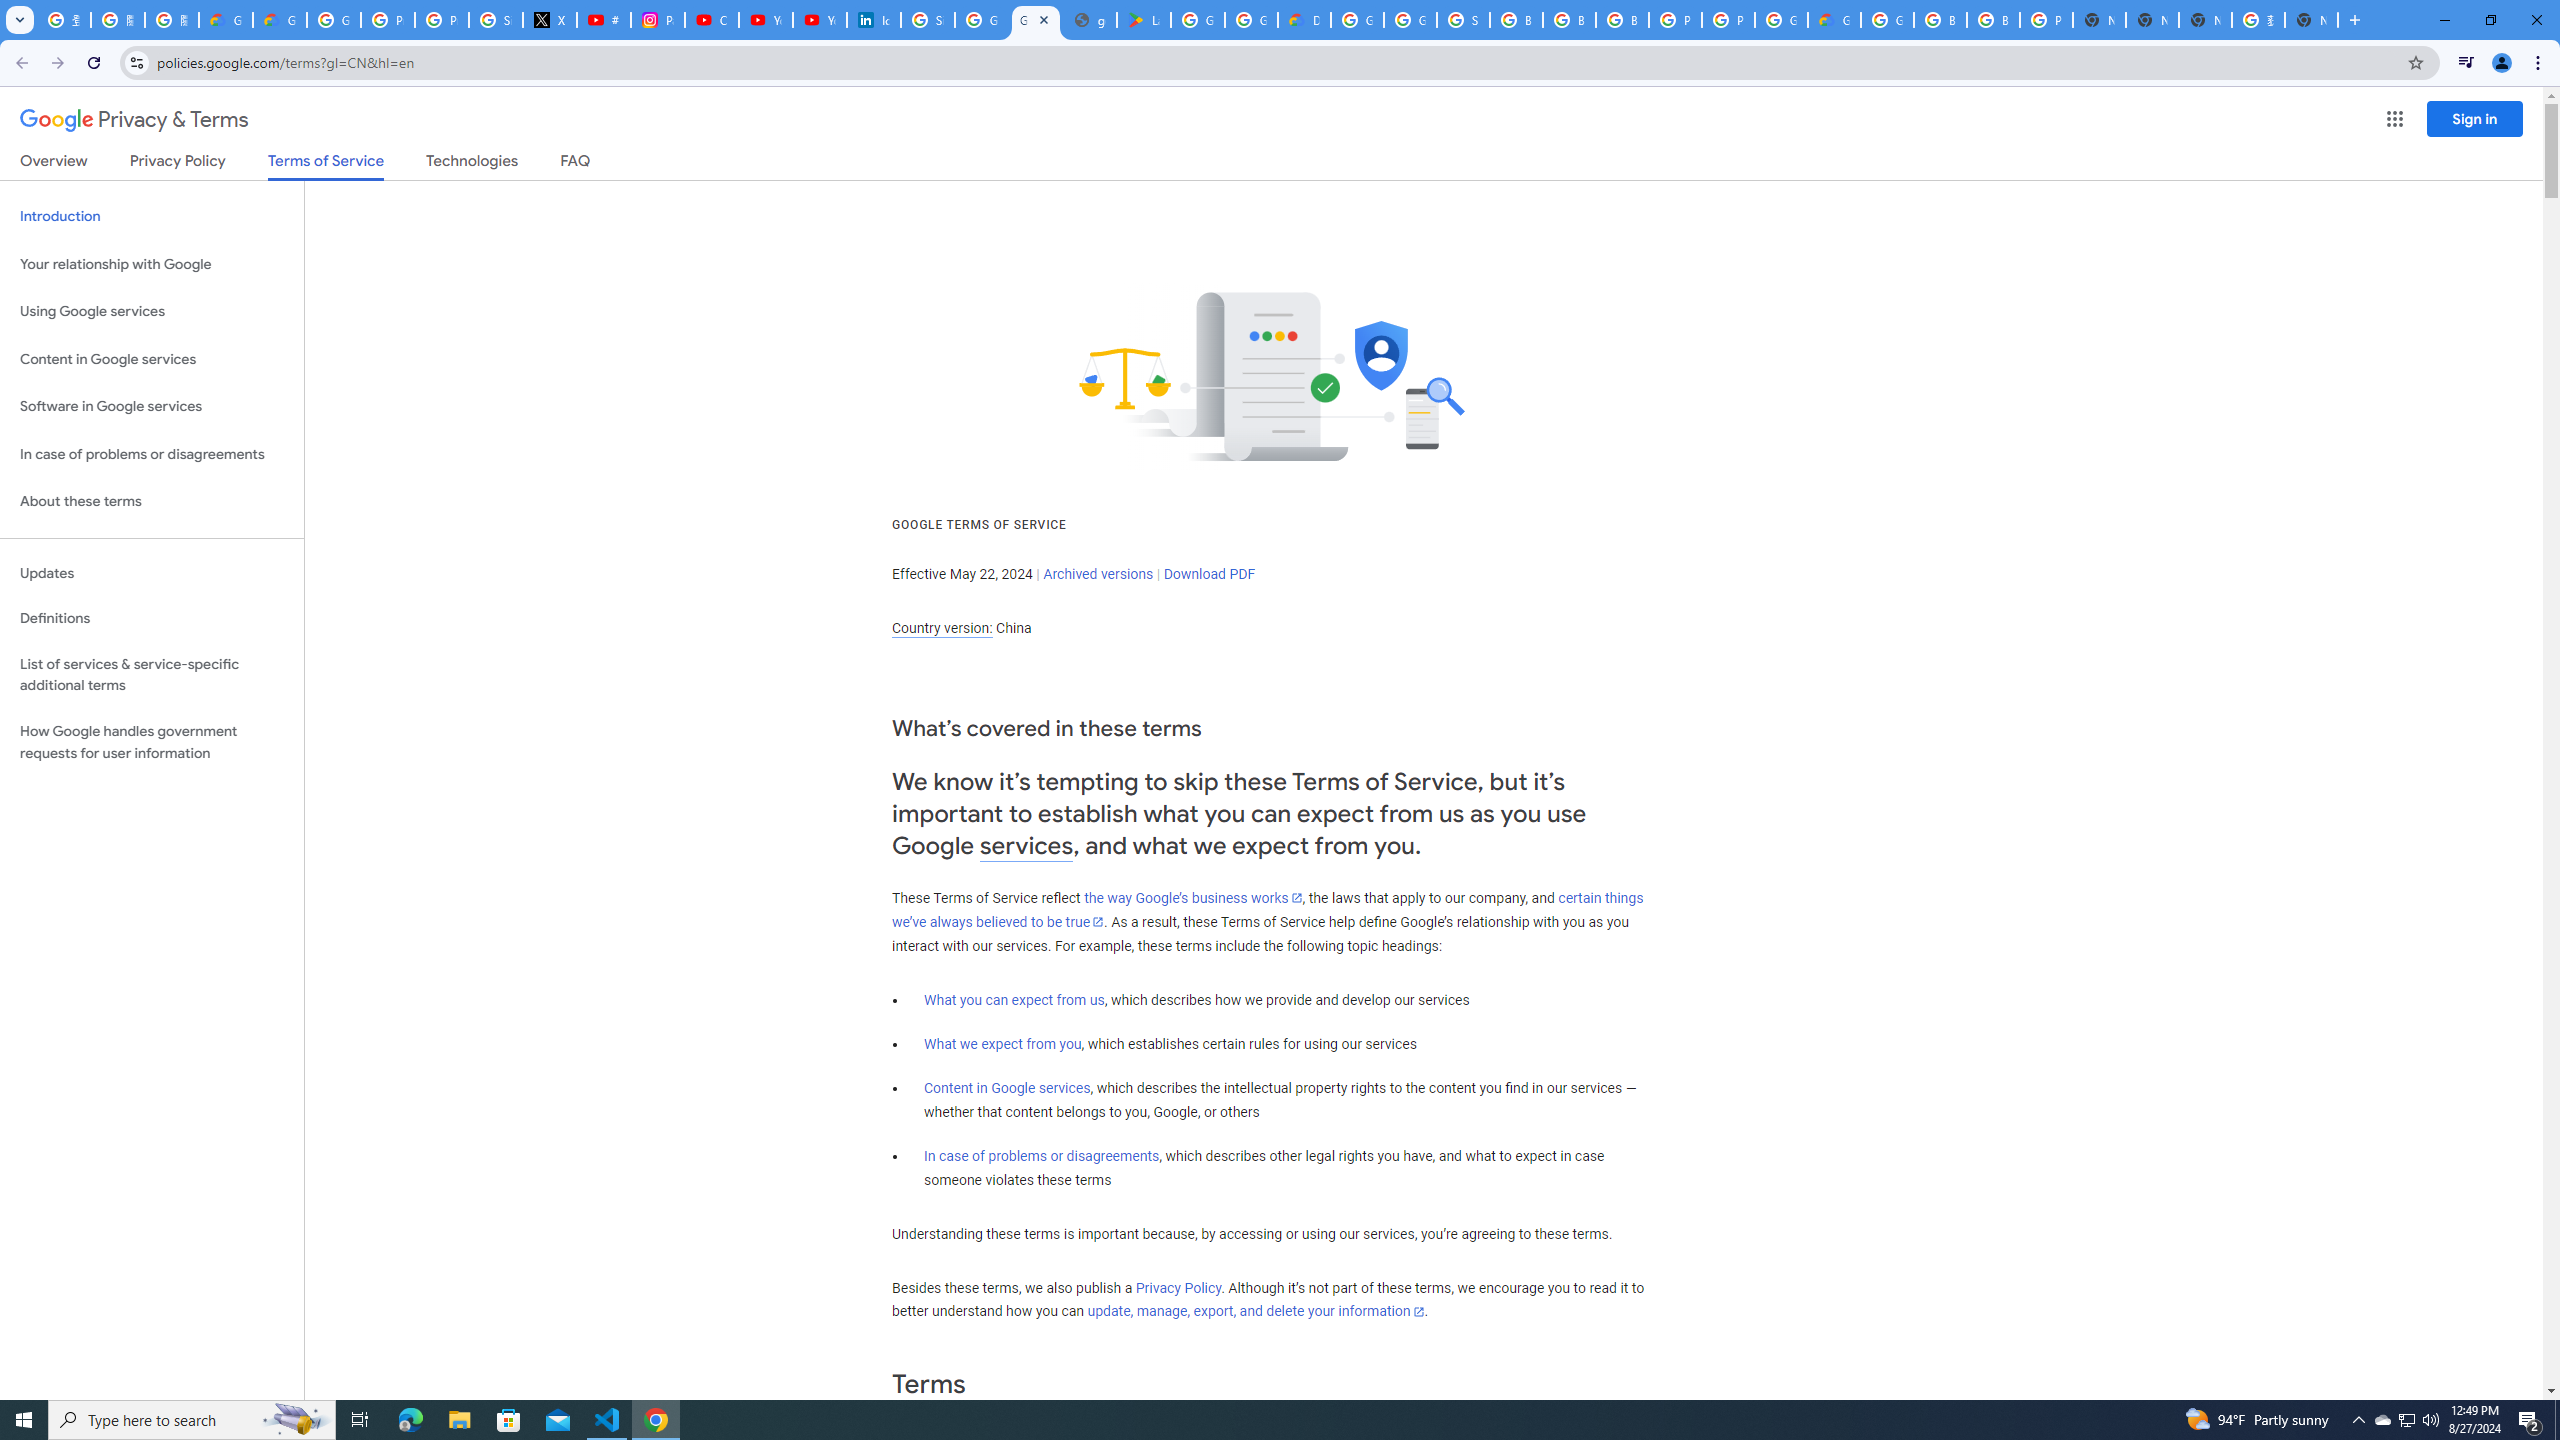 The height and width of the screenshot is (1440, 2560). Describe the element at coordinates (152, 216) in the screenshot. I see `Introduction` at that location.